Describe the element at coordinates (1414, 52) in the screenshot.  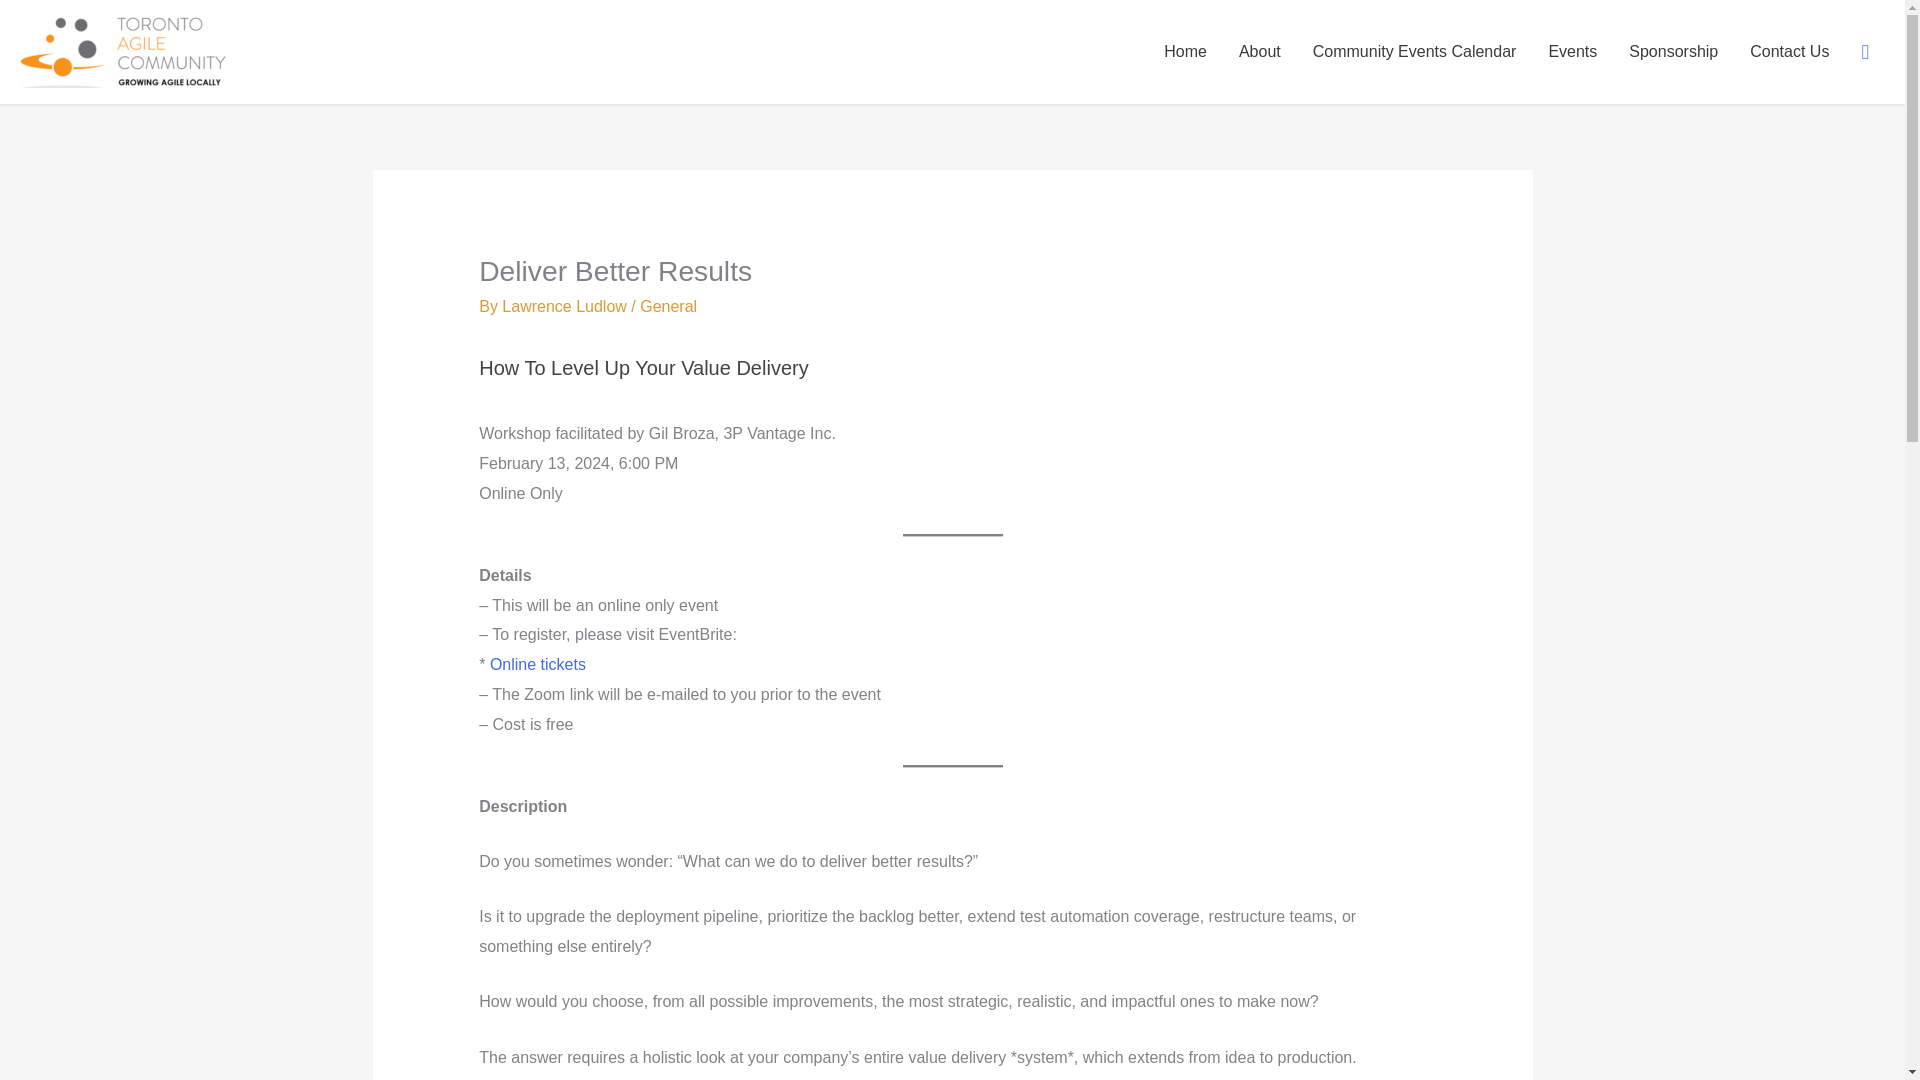
I see `Community Events Calendar` at that location.